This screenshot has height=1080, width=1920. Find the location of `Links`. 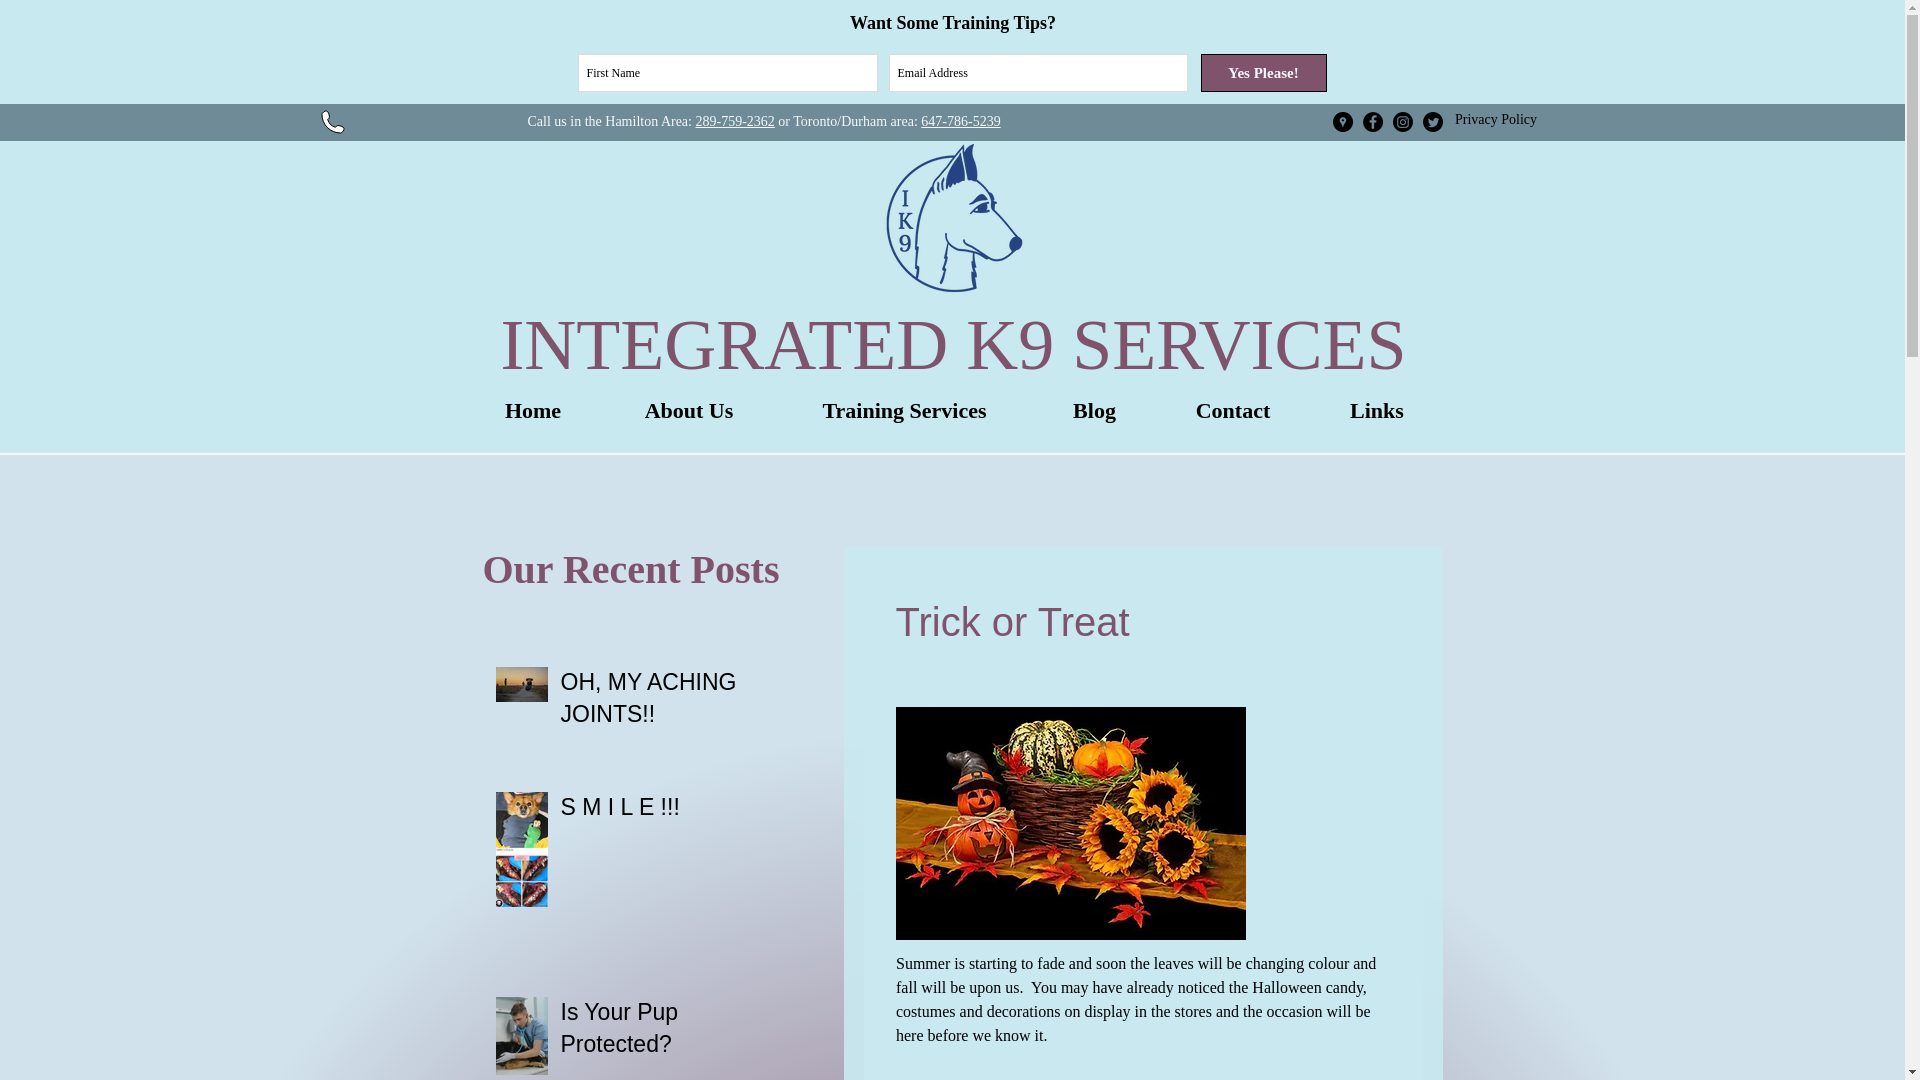

Links is located at coordinates (1376, 417).